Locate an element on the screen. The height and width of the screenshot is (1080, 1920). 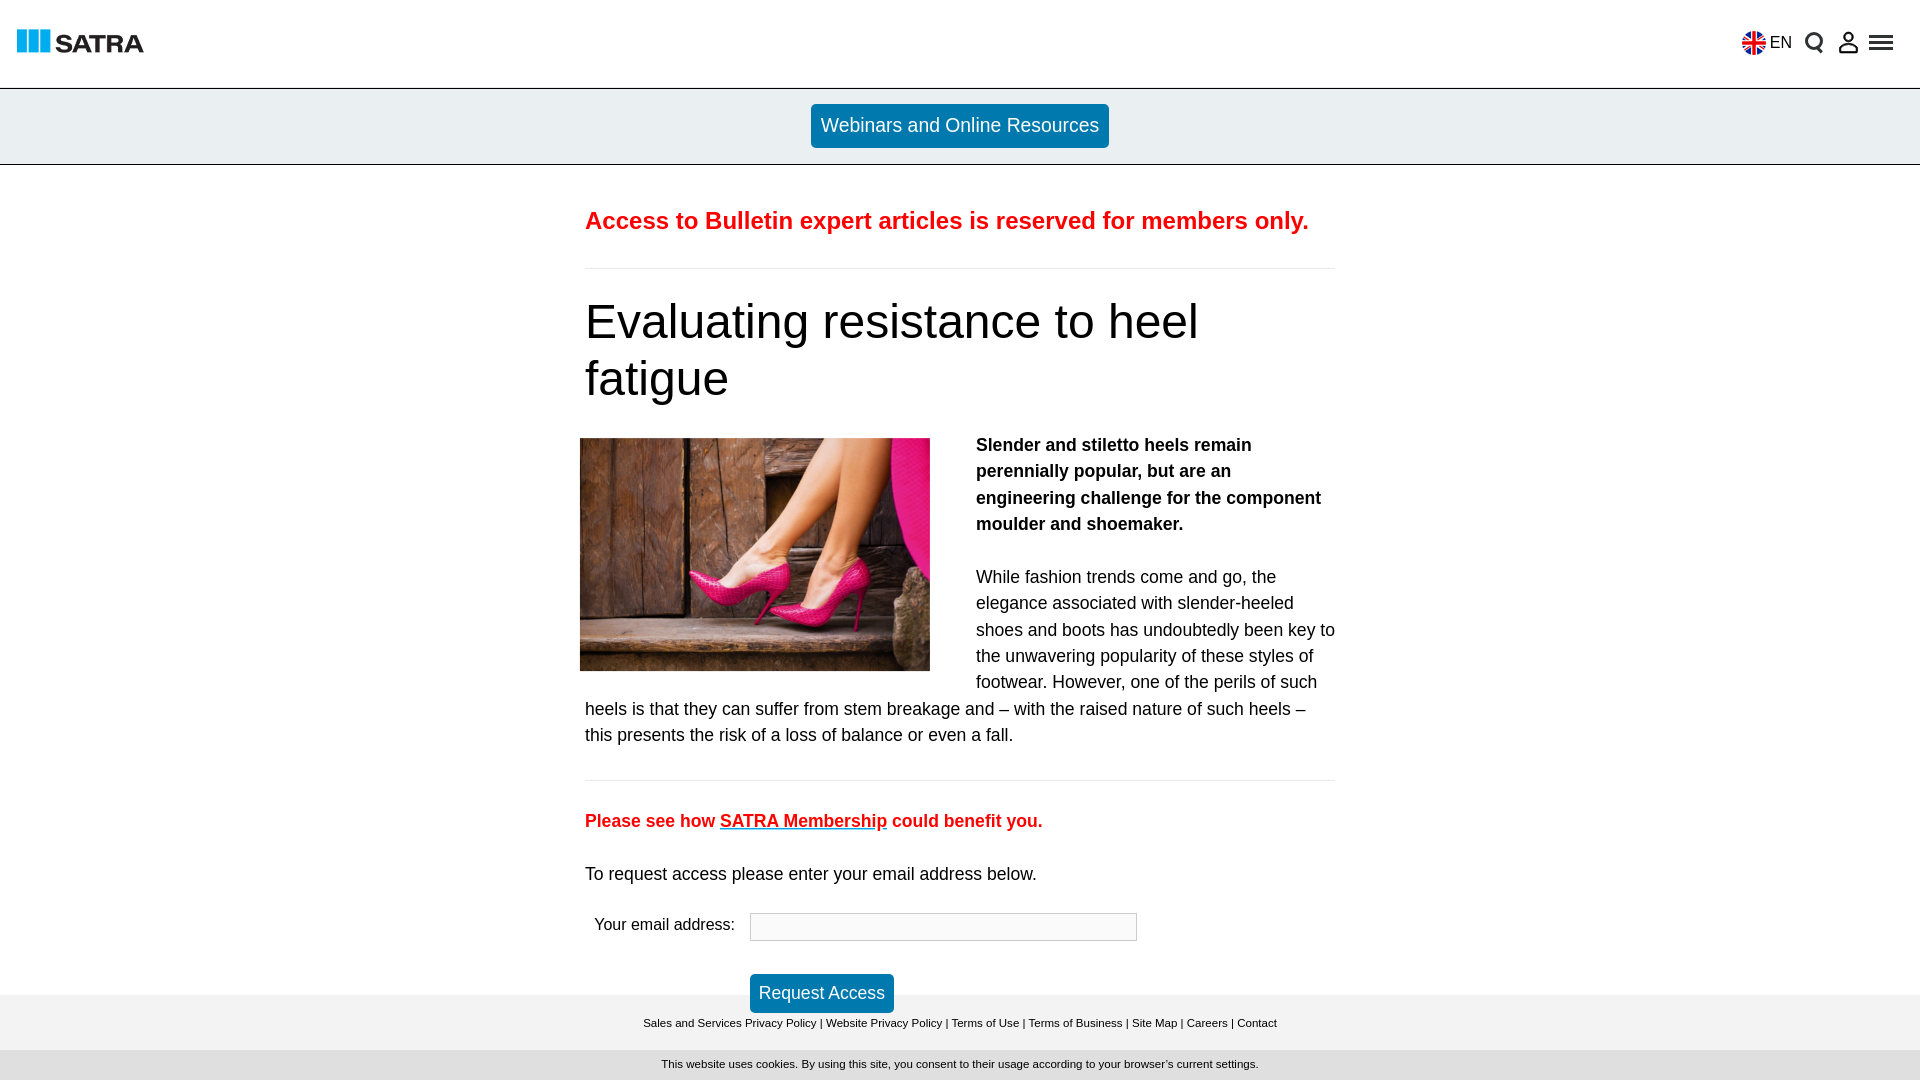
SATRA Membership is located at coordinates (804, 820).